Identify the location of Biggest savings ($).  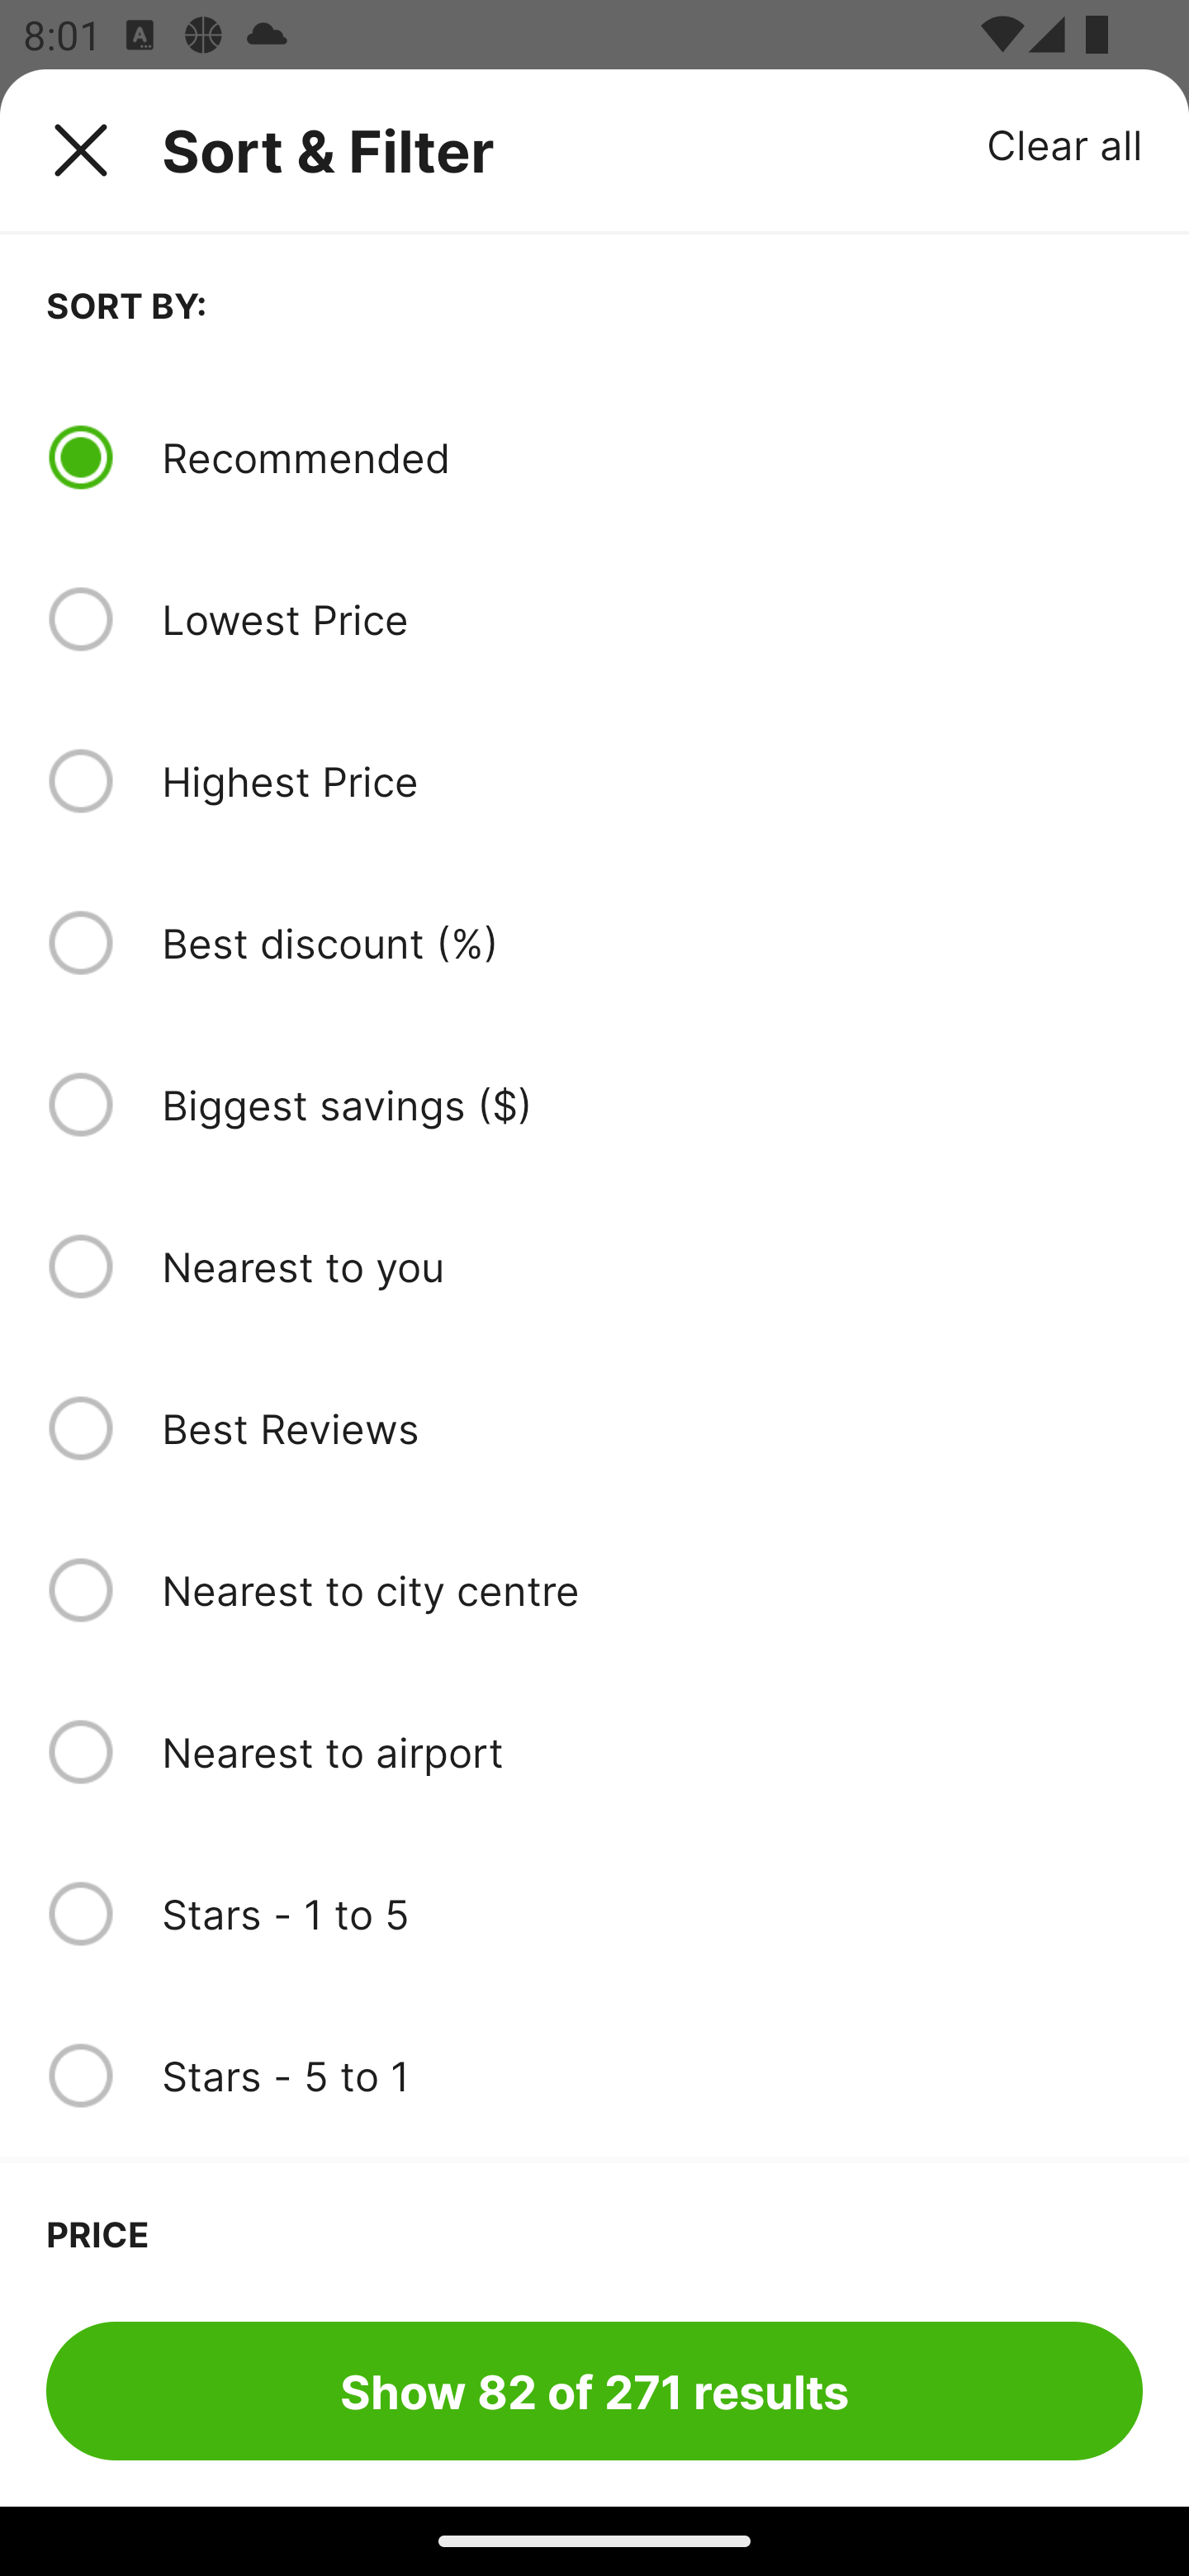
(651, 1105).